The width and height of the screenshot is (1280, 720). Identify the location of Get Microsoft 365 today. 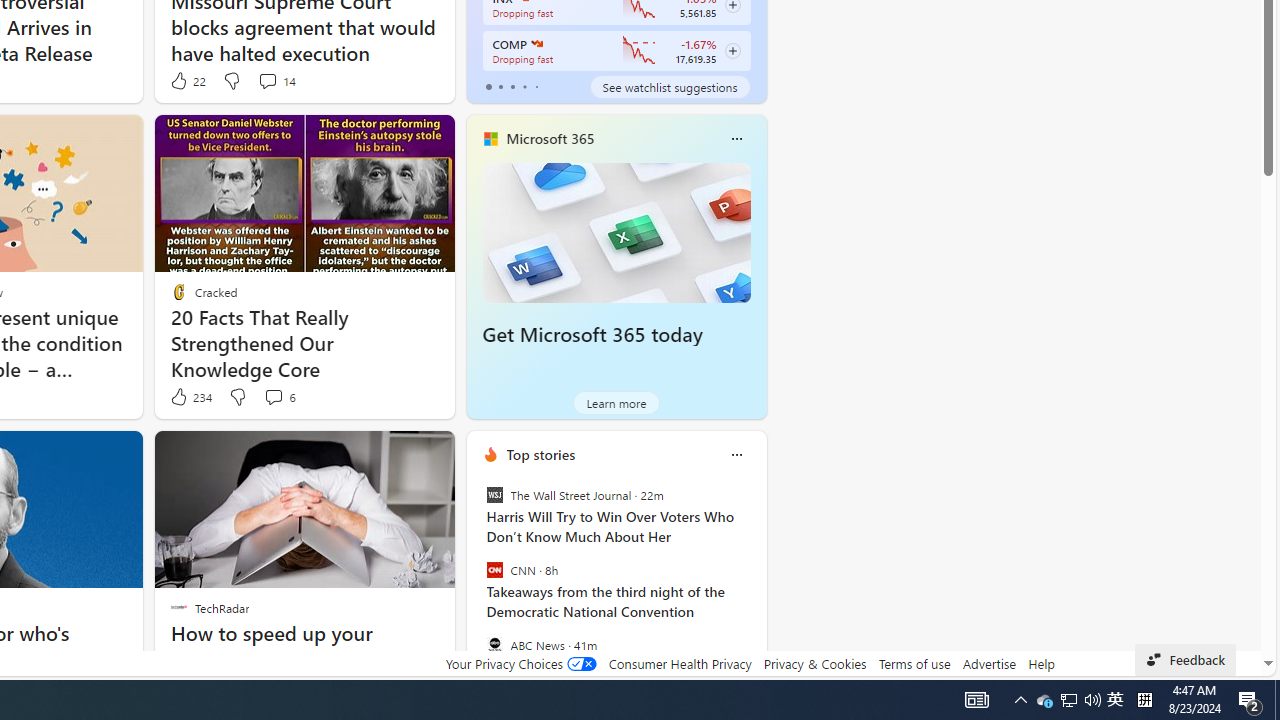
(592, 335).